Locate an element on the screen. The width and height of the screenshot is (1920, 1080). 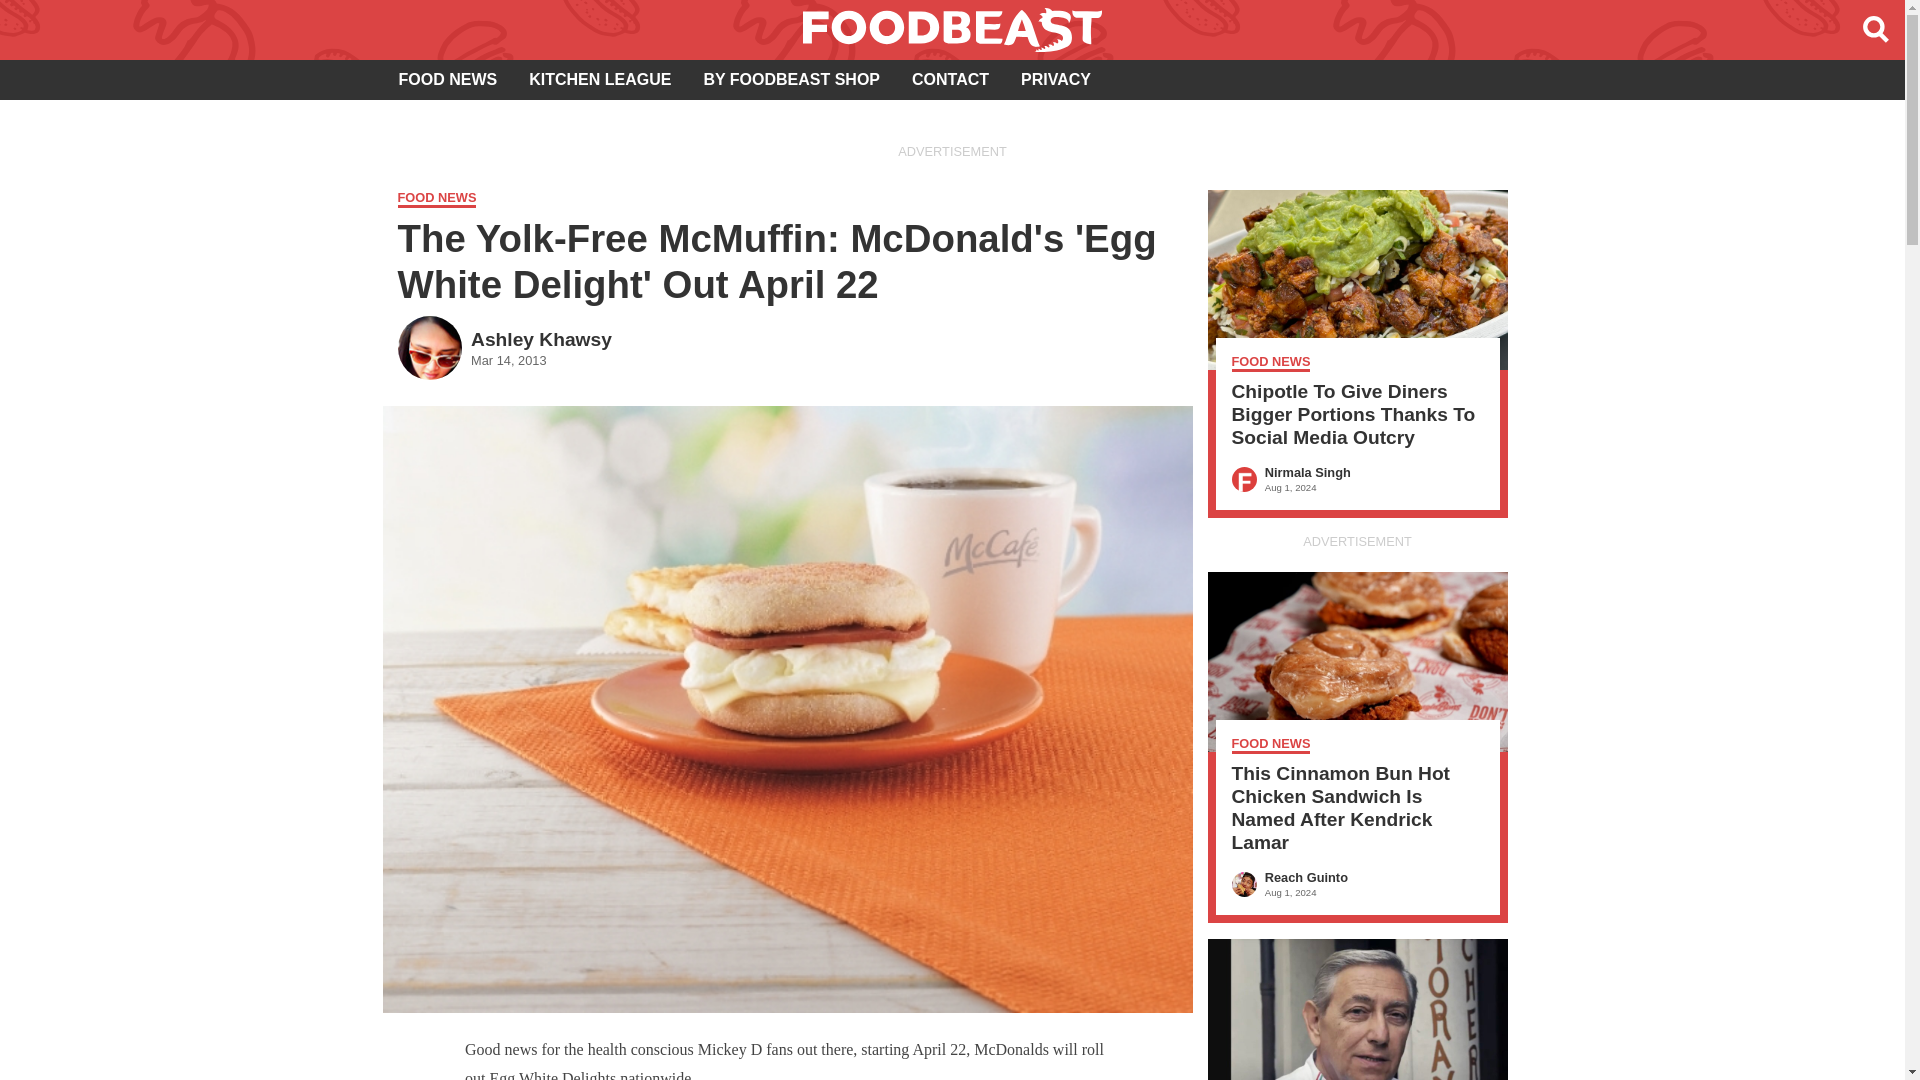
PRIVACY is located at coordinates (792, 80).